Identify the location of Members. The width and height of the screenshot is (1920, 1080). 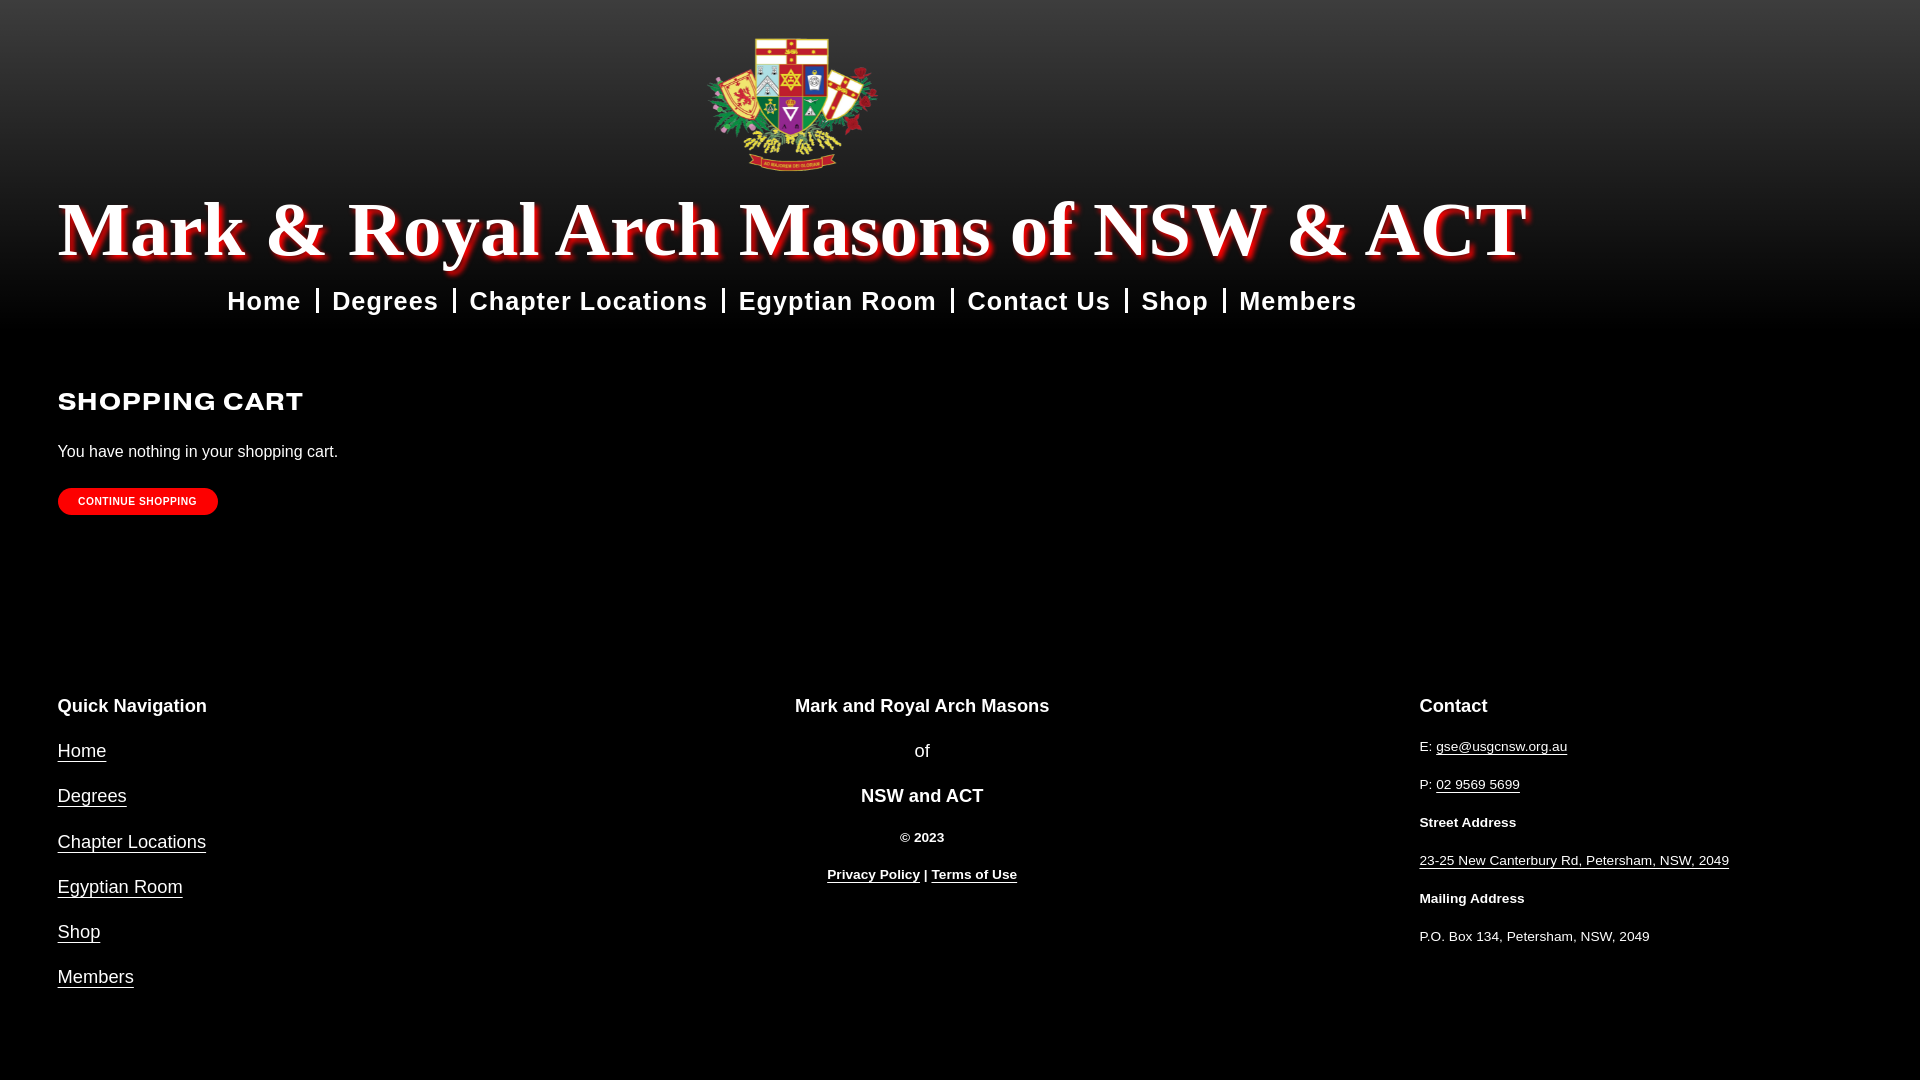
(96, 976).